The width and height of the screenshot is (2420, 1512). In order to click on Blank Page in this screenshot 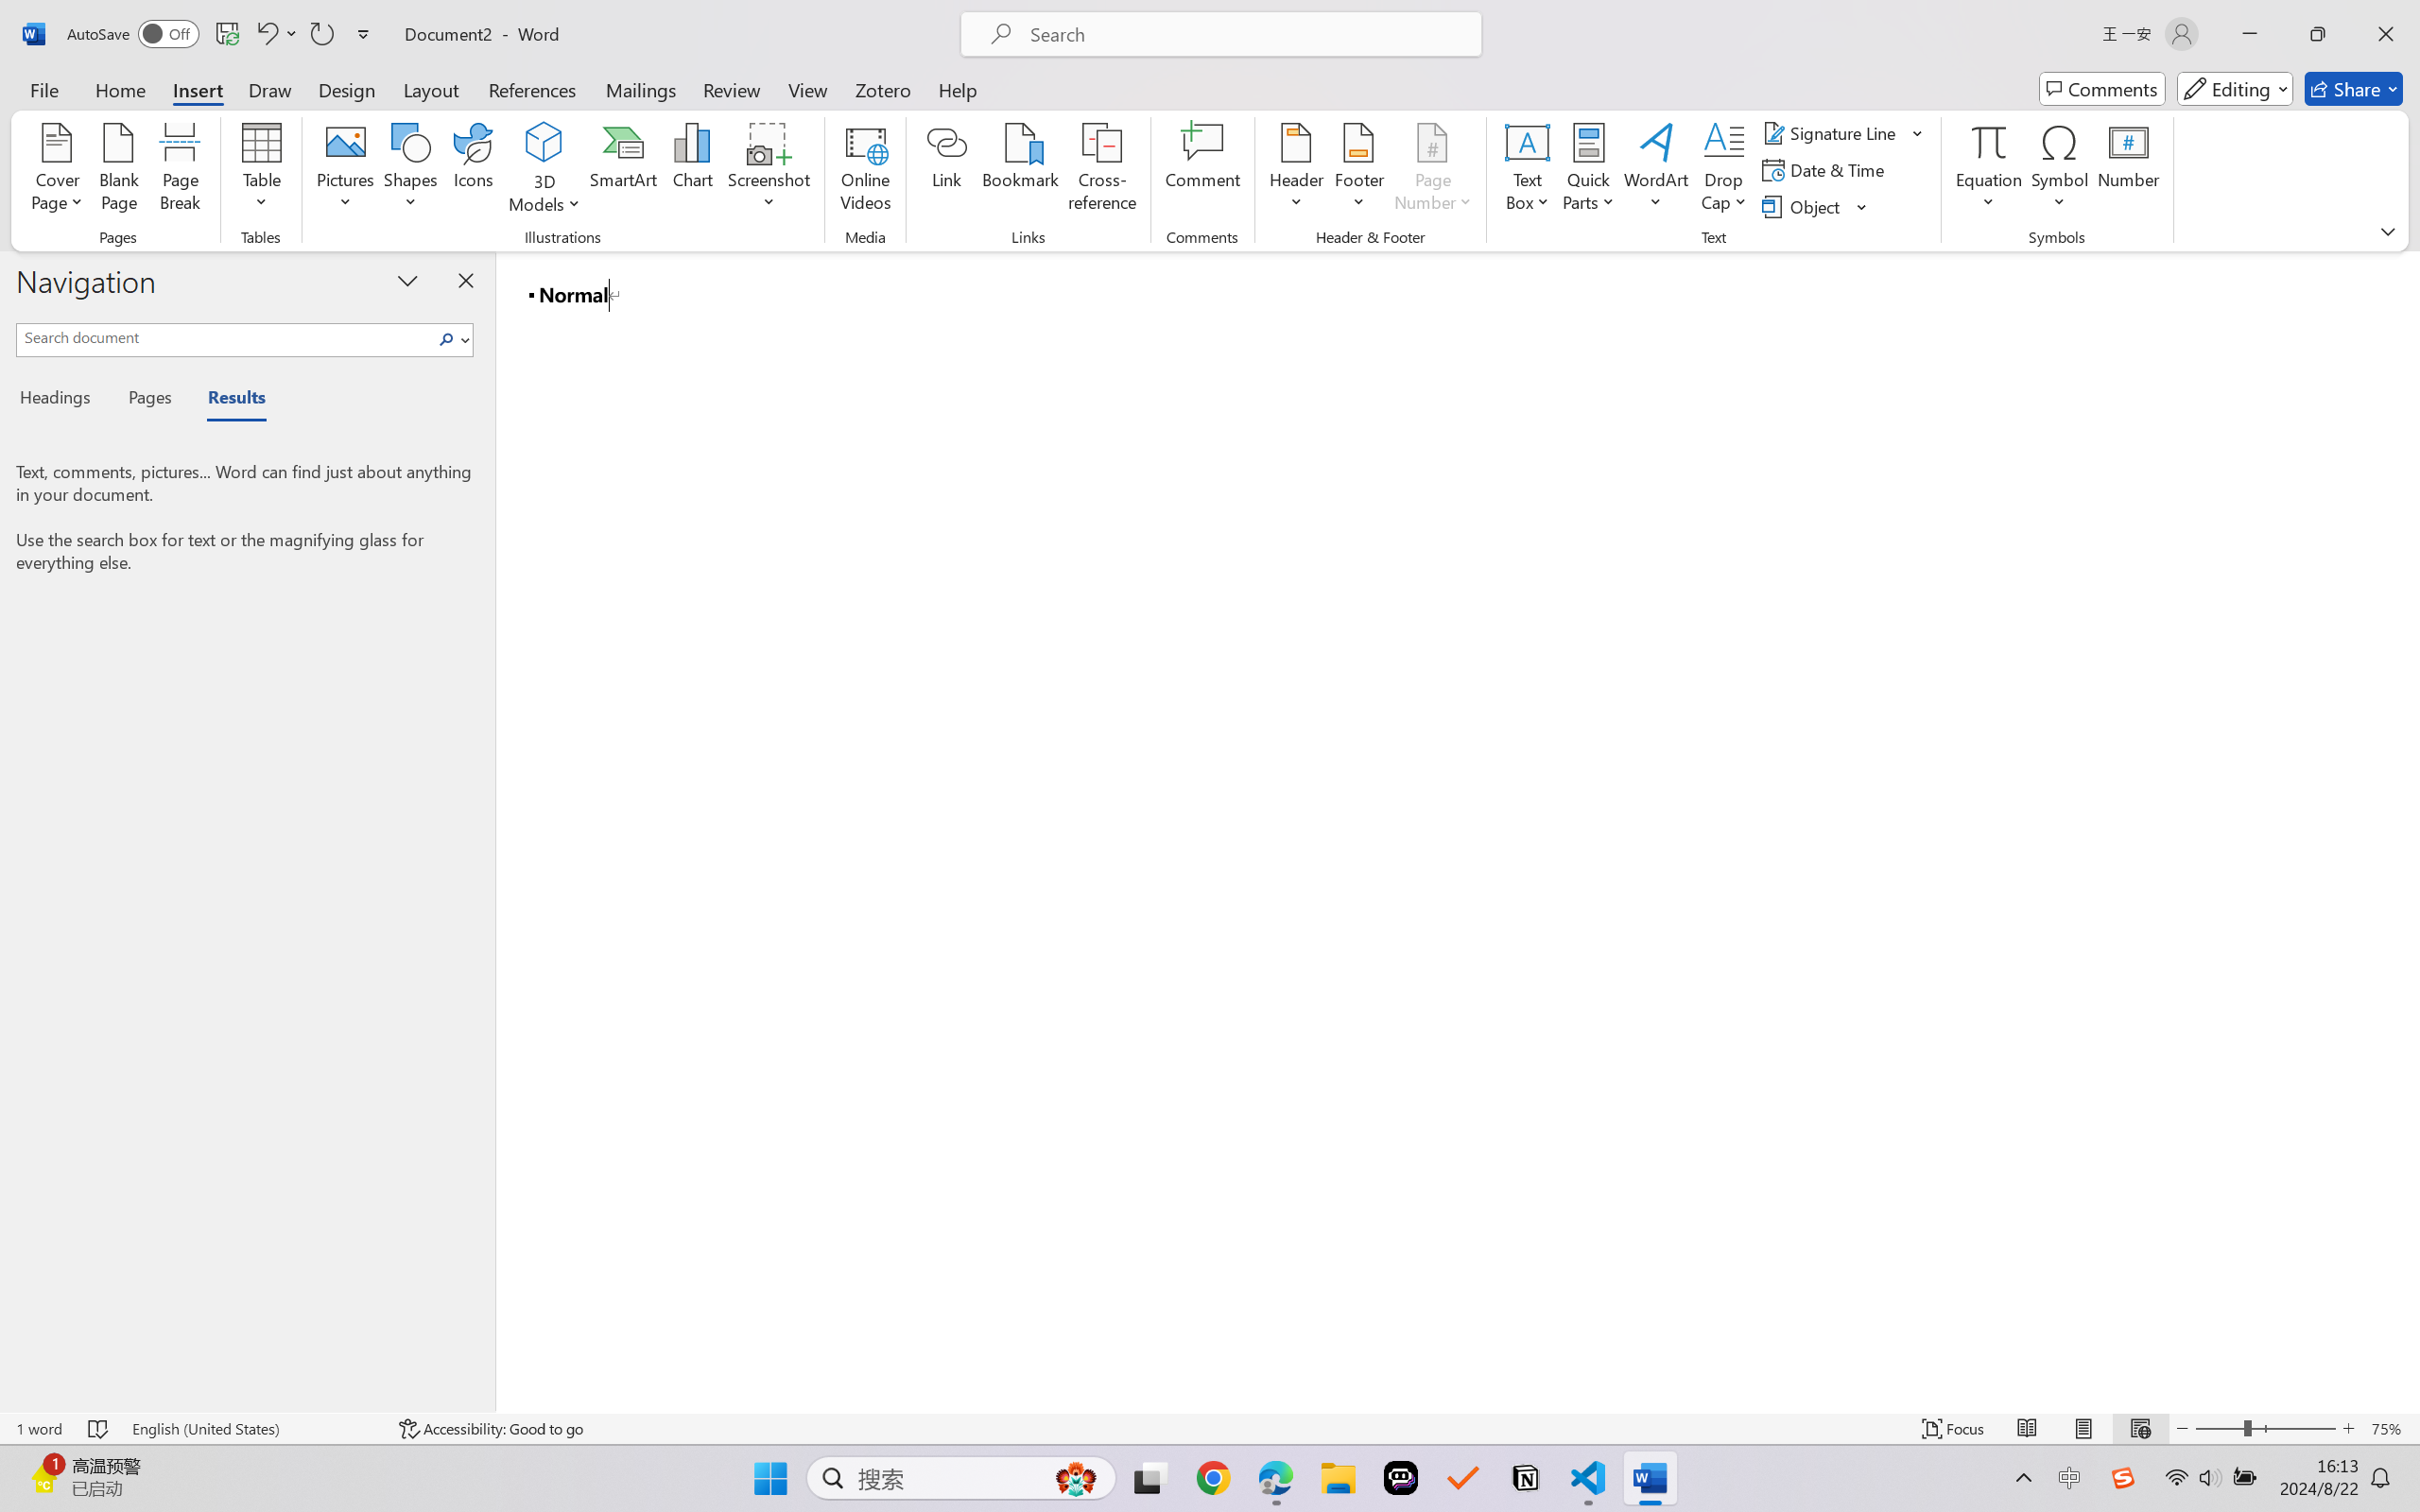, I will do `click(118, 170)`.